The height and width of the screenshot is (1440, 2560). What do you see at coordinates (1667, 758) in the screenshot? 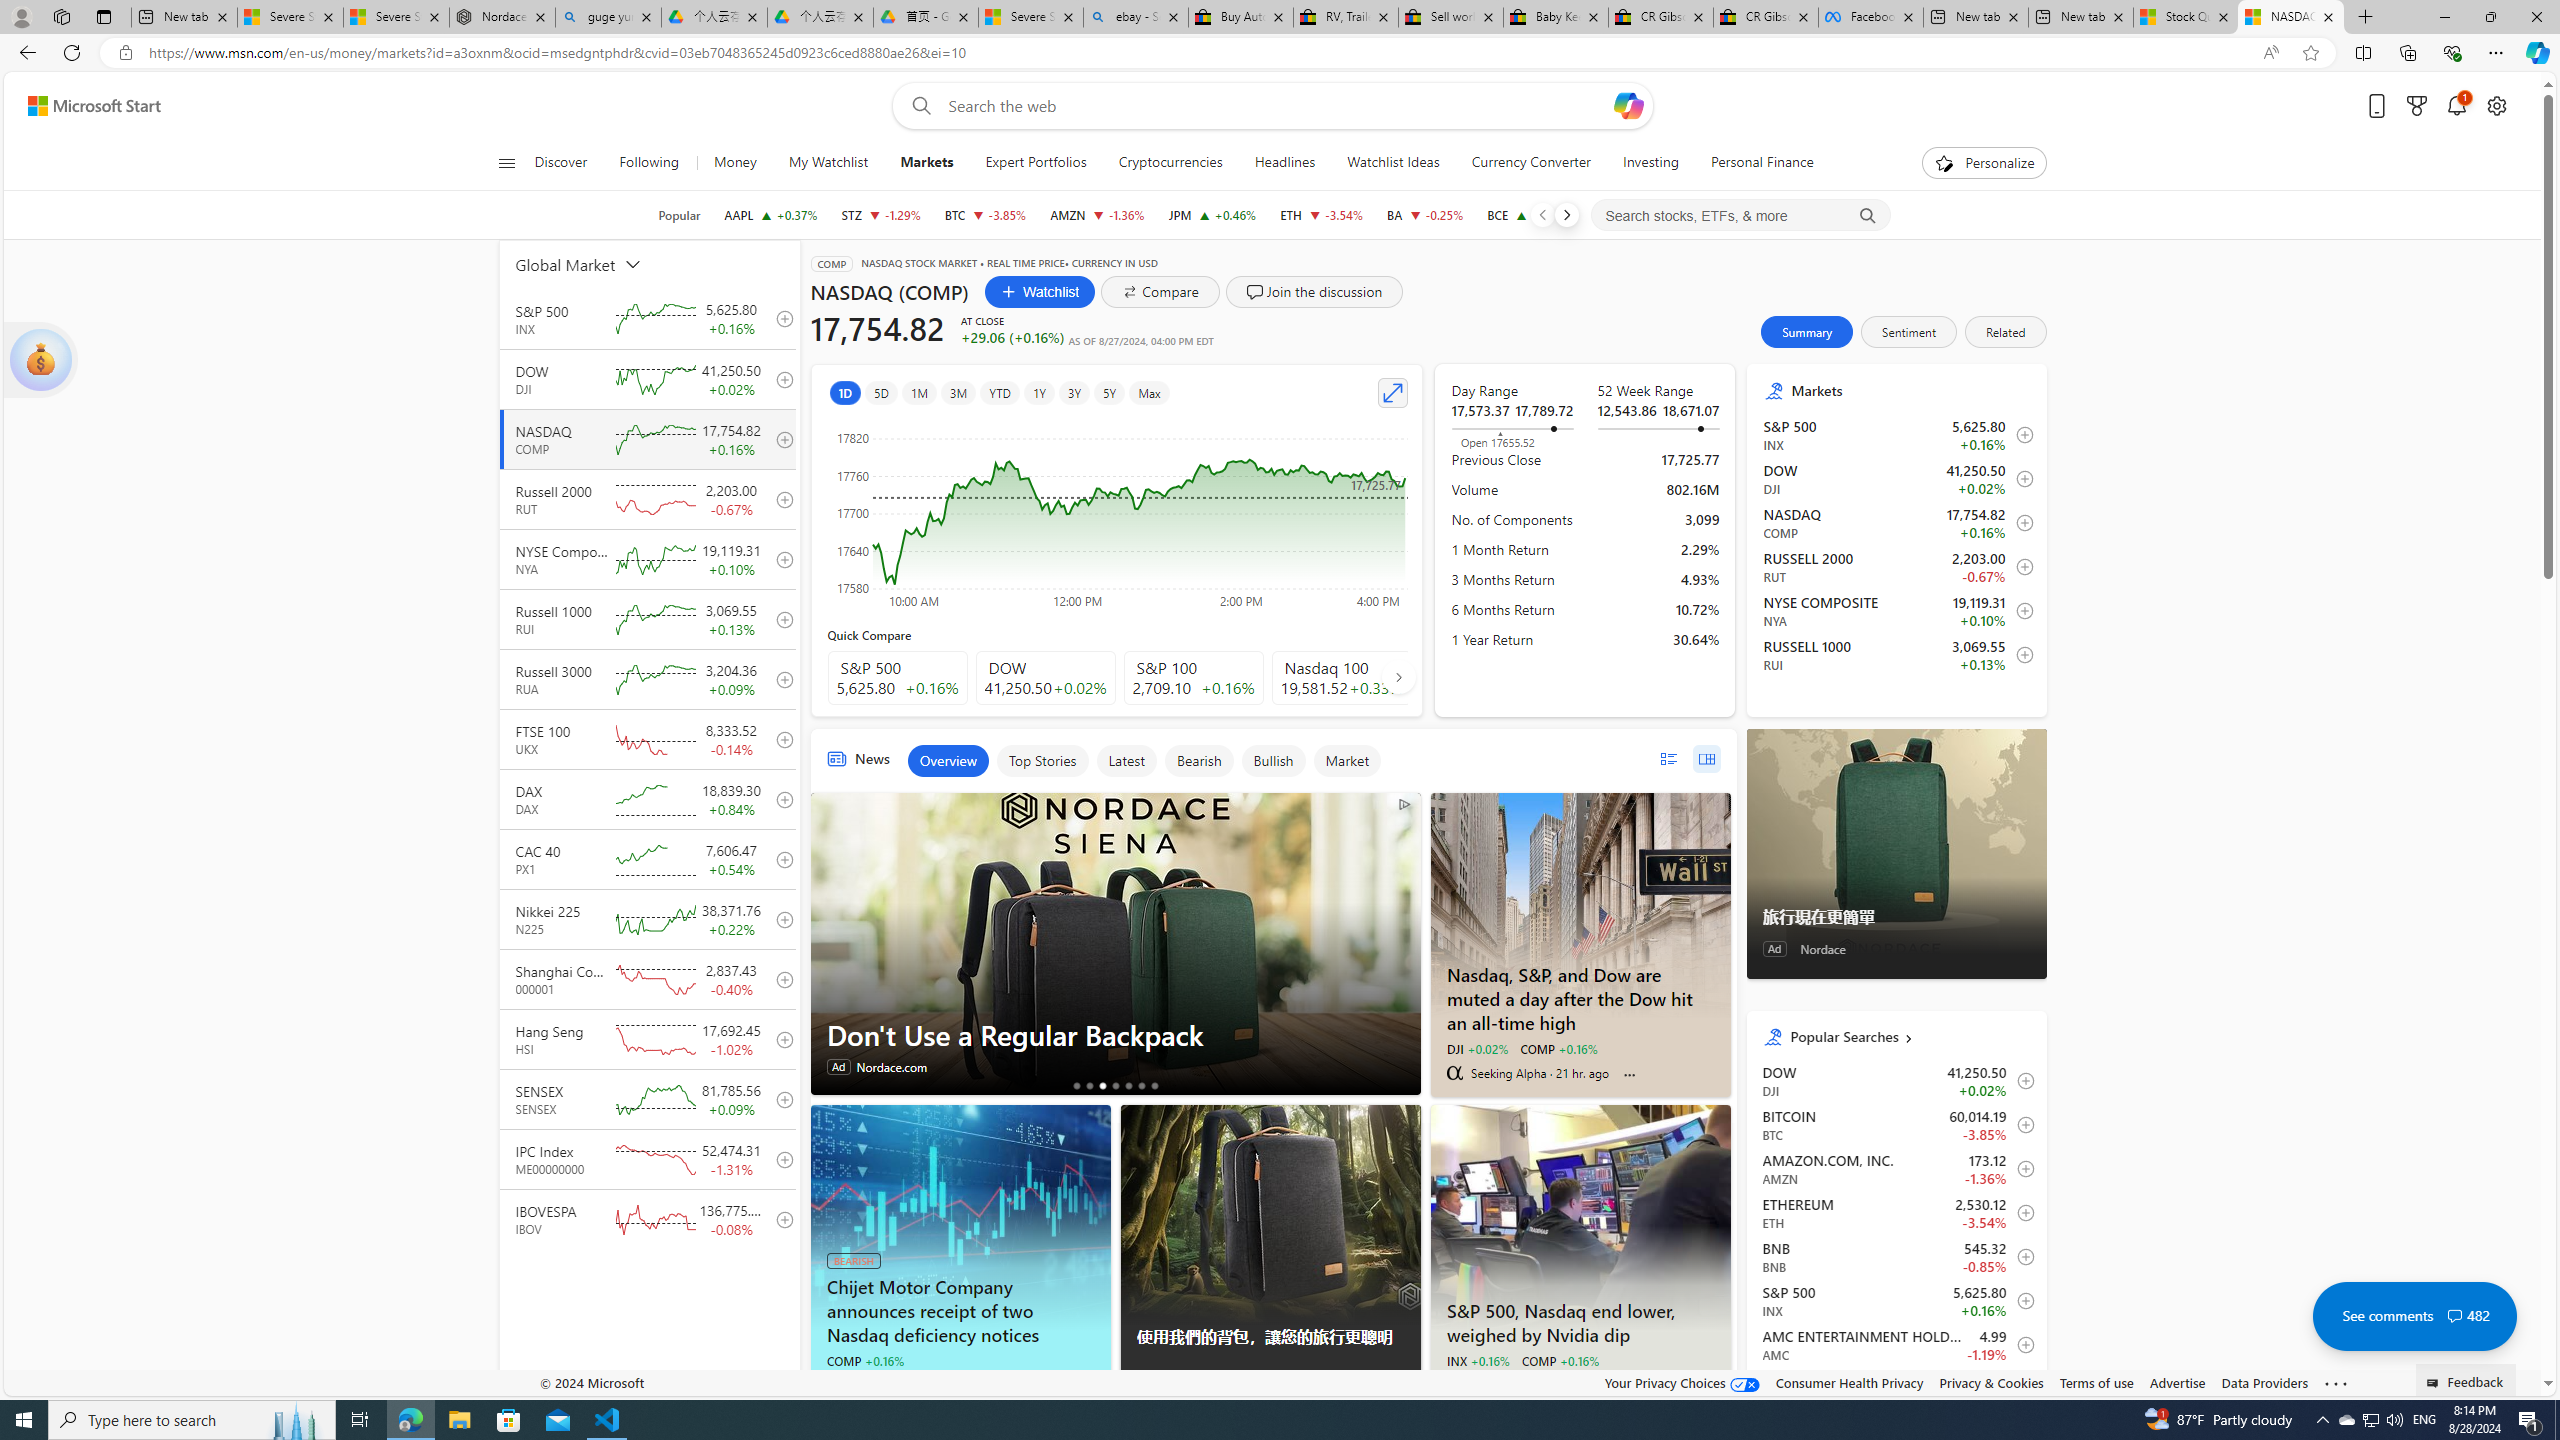
I see `list layout` at bounding box center [1667, 758].